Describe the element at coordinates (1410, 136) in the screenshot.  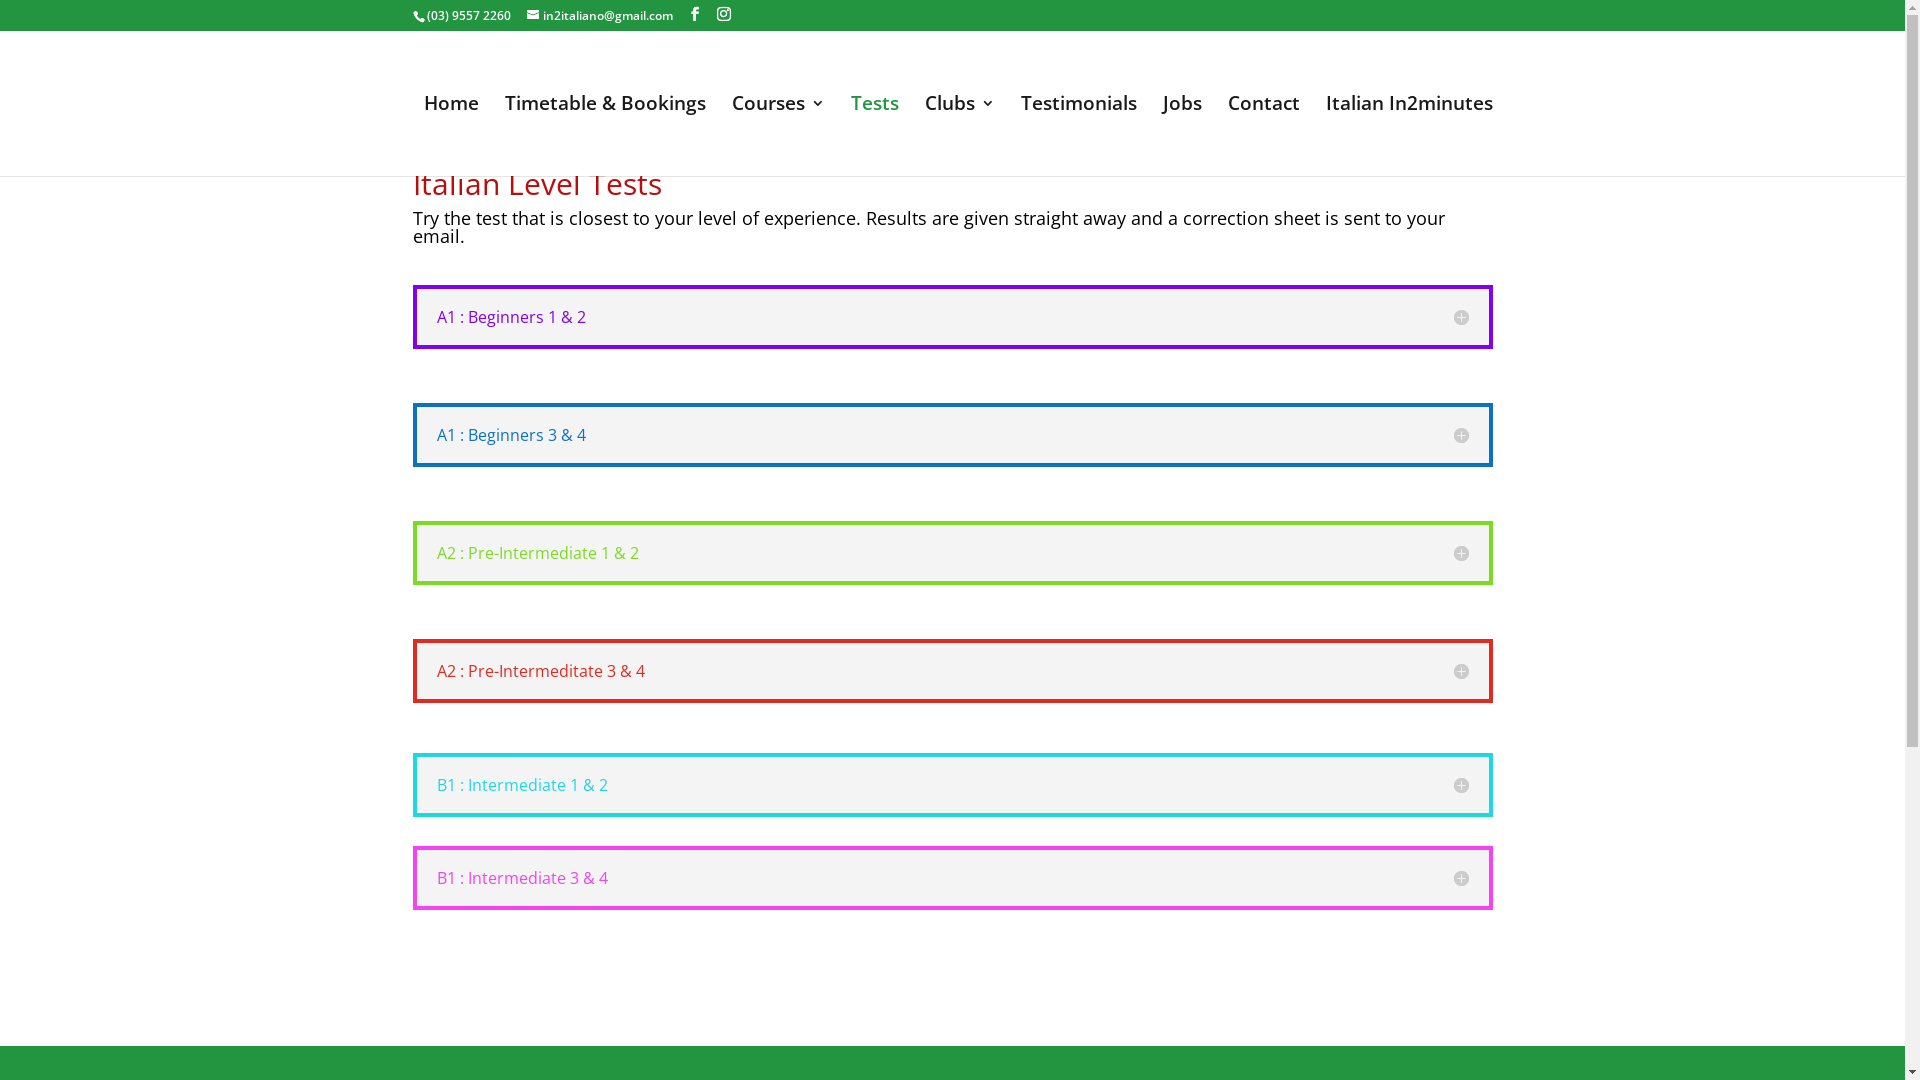
I see `Italian In2minutes` at that location.